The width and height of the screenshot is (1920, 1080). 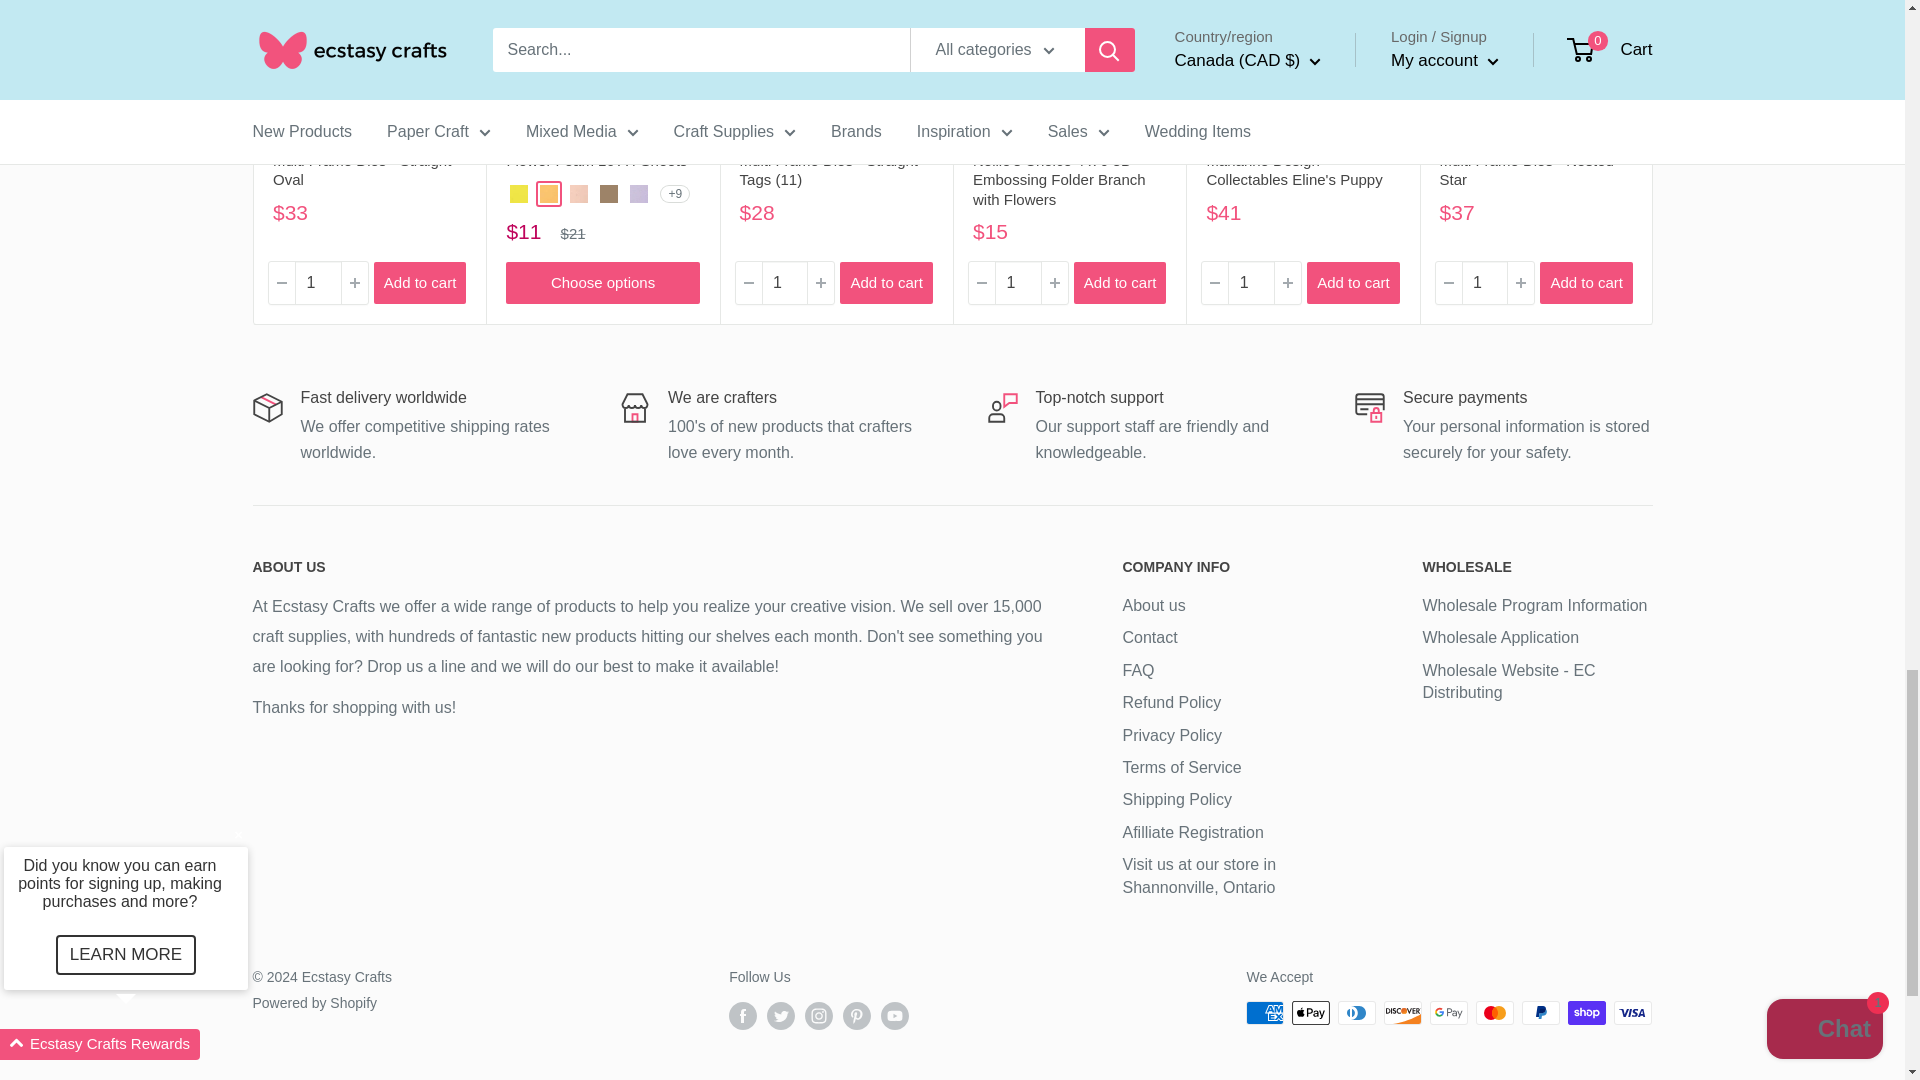 I want to click on 1, so click(x=784, y=284).